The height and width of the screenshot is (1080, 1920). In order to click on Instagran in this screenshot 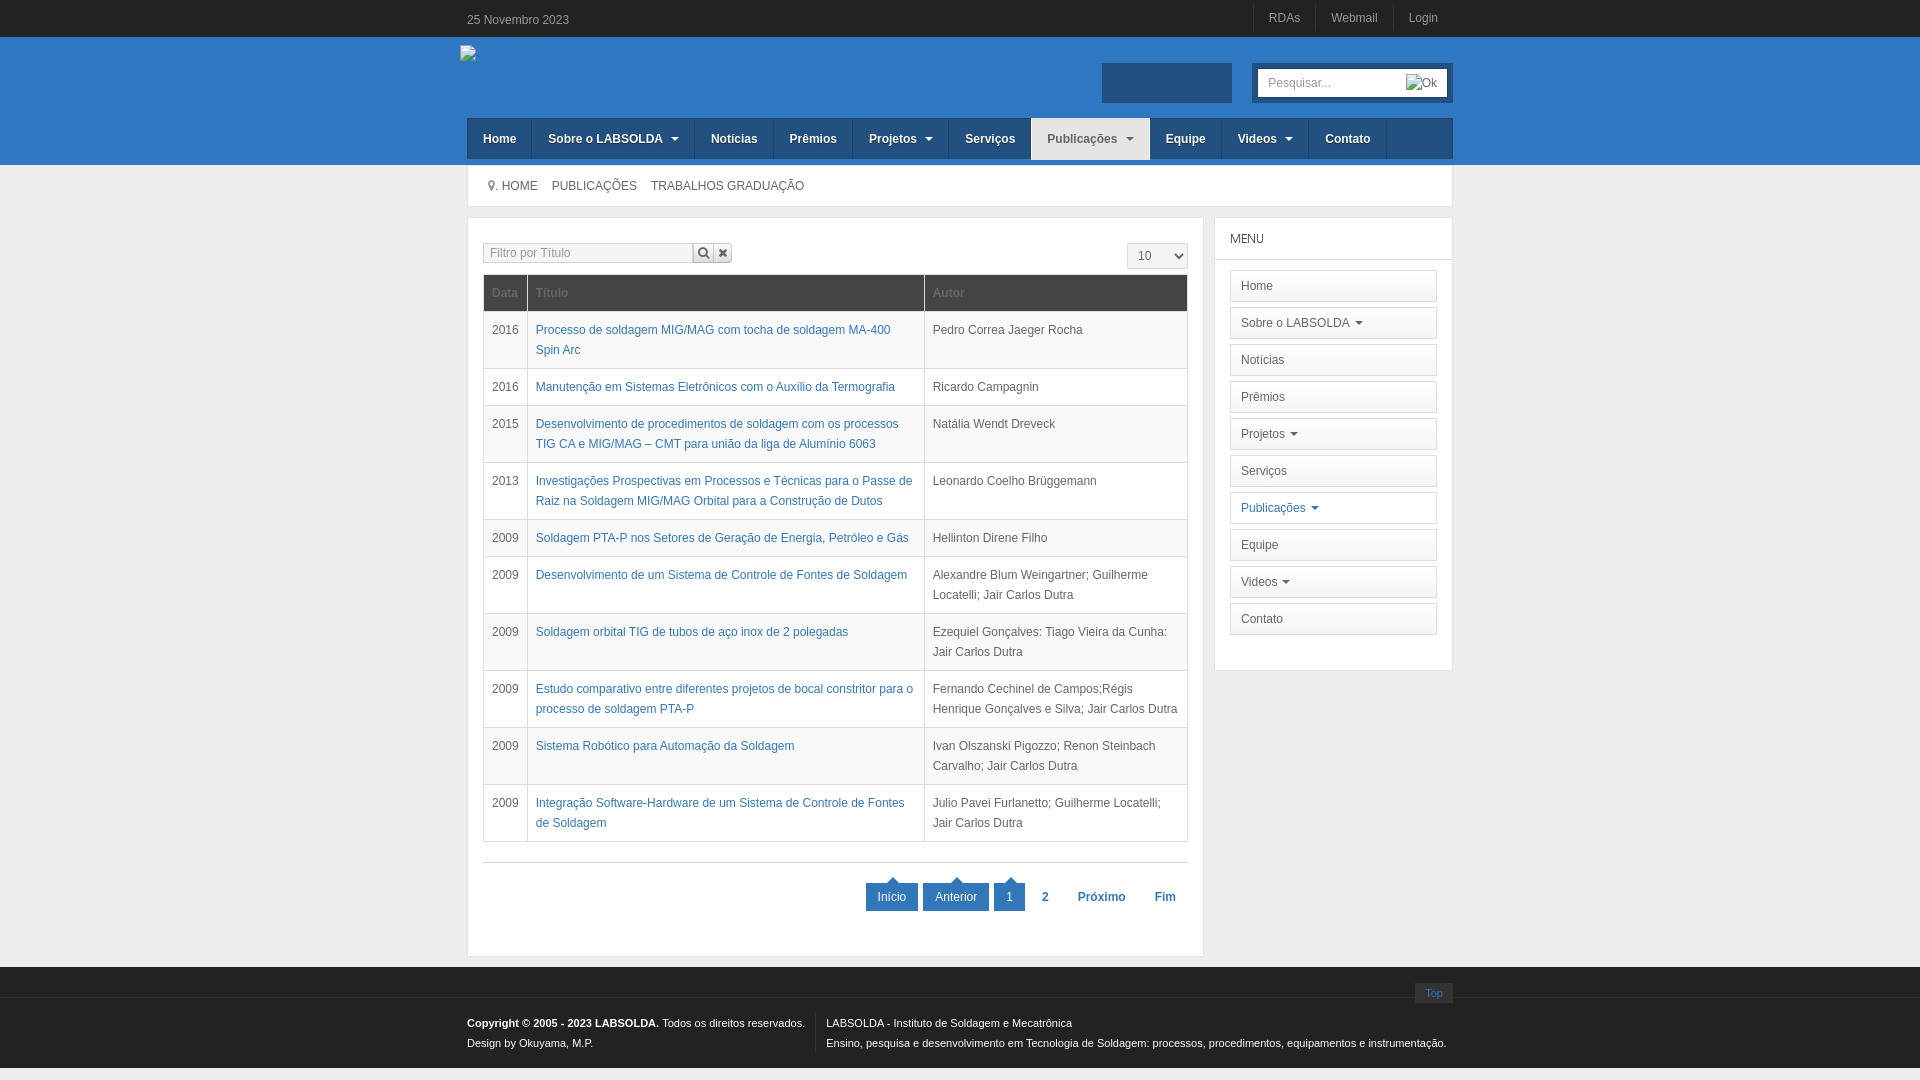, I will do `click(1152, 83)`.